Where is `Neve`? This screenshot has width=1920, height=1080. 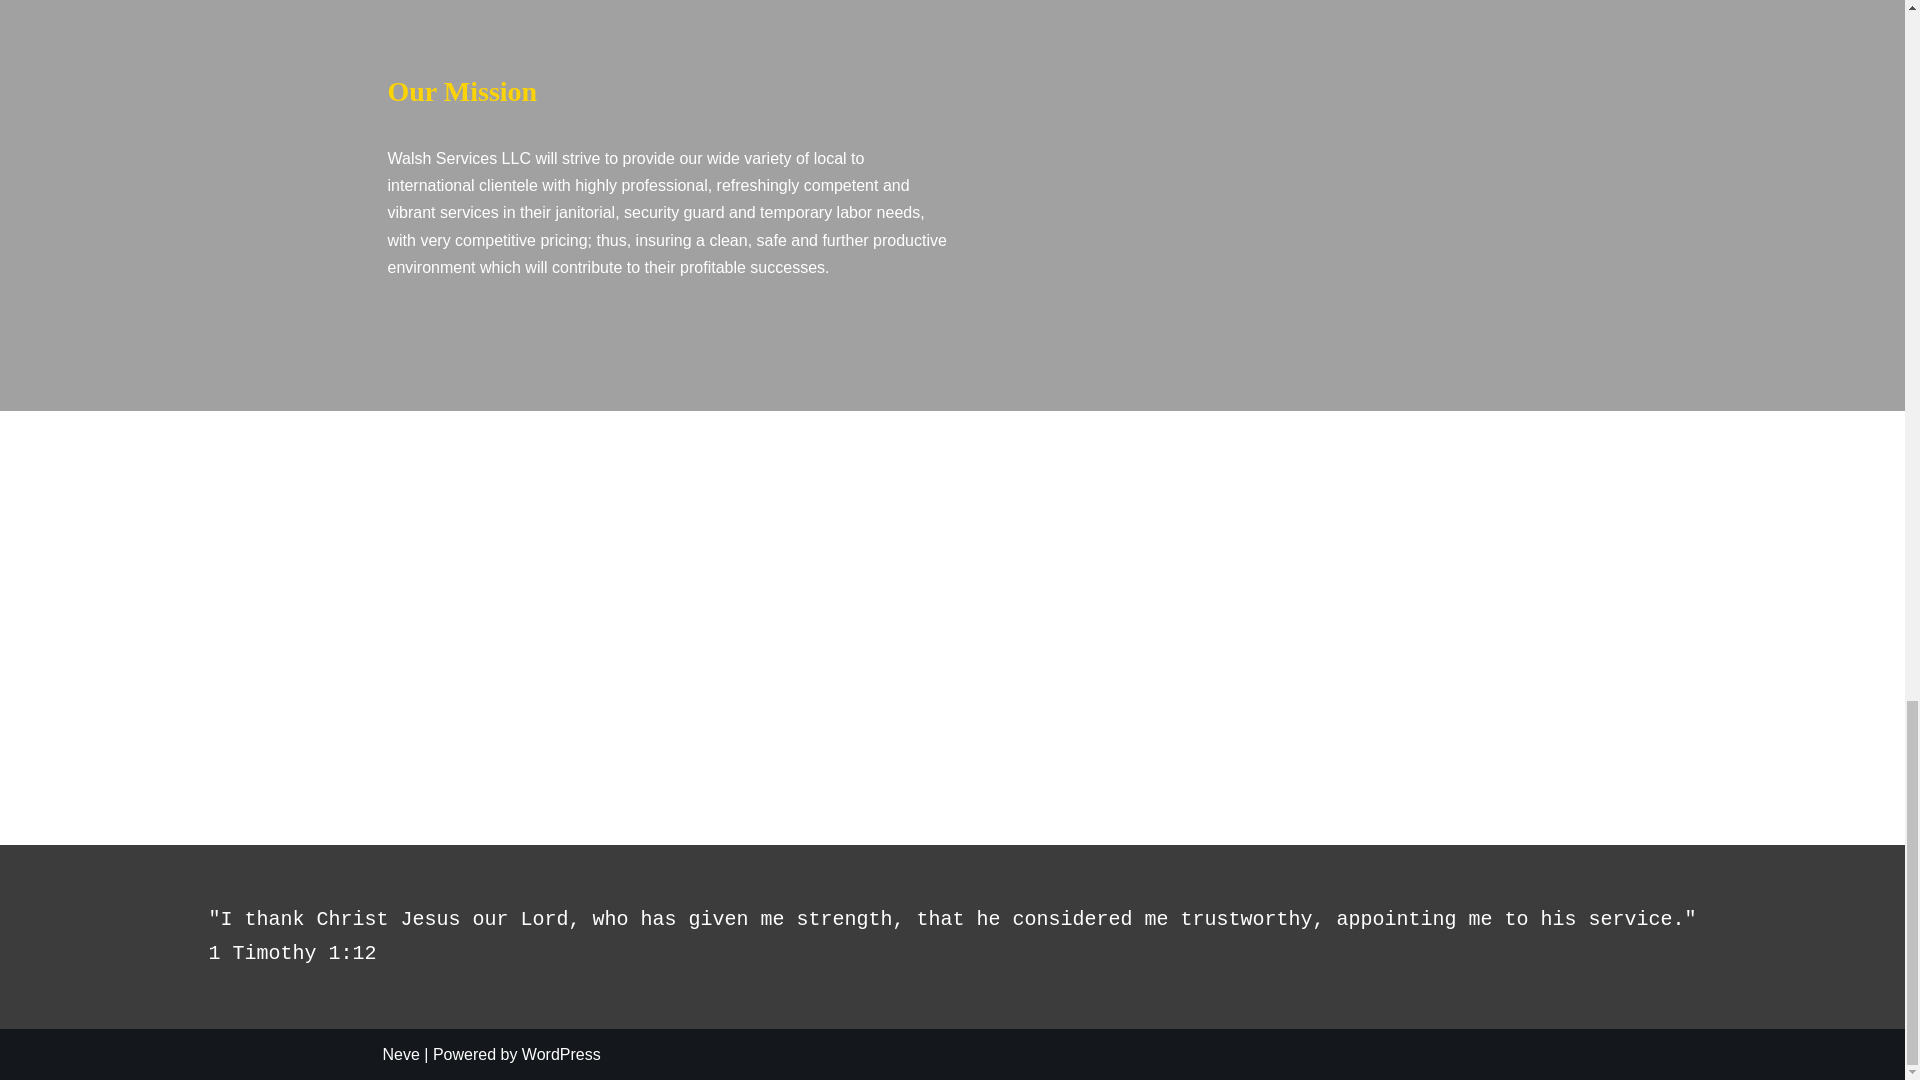
Neve is located at coordinates (400, 1054).